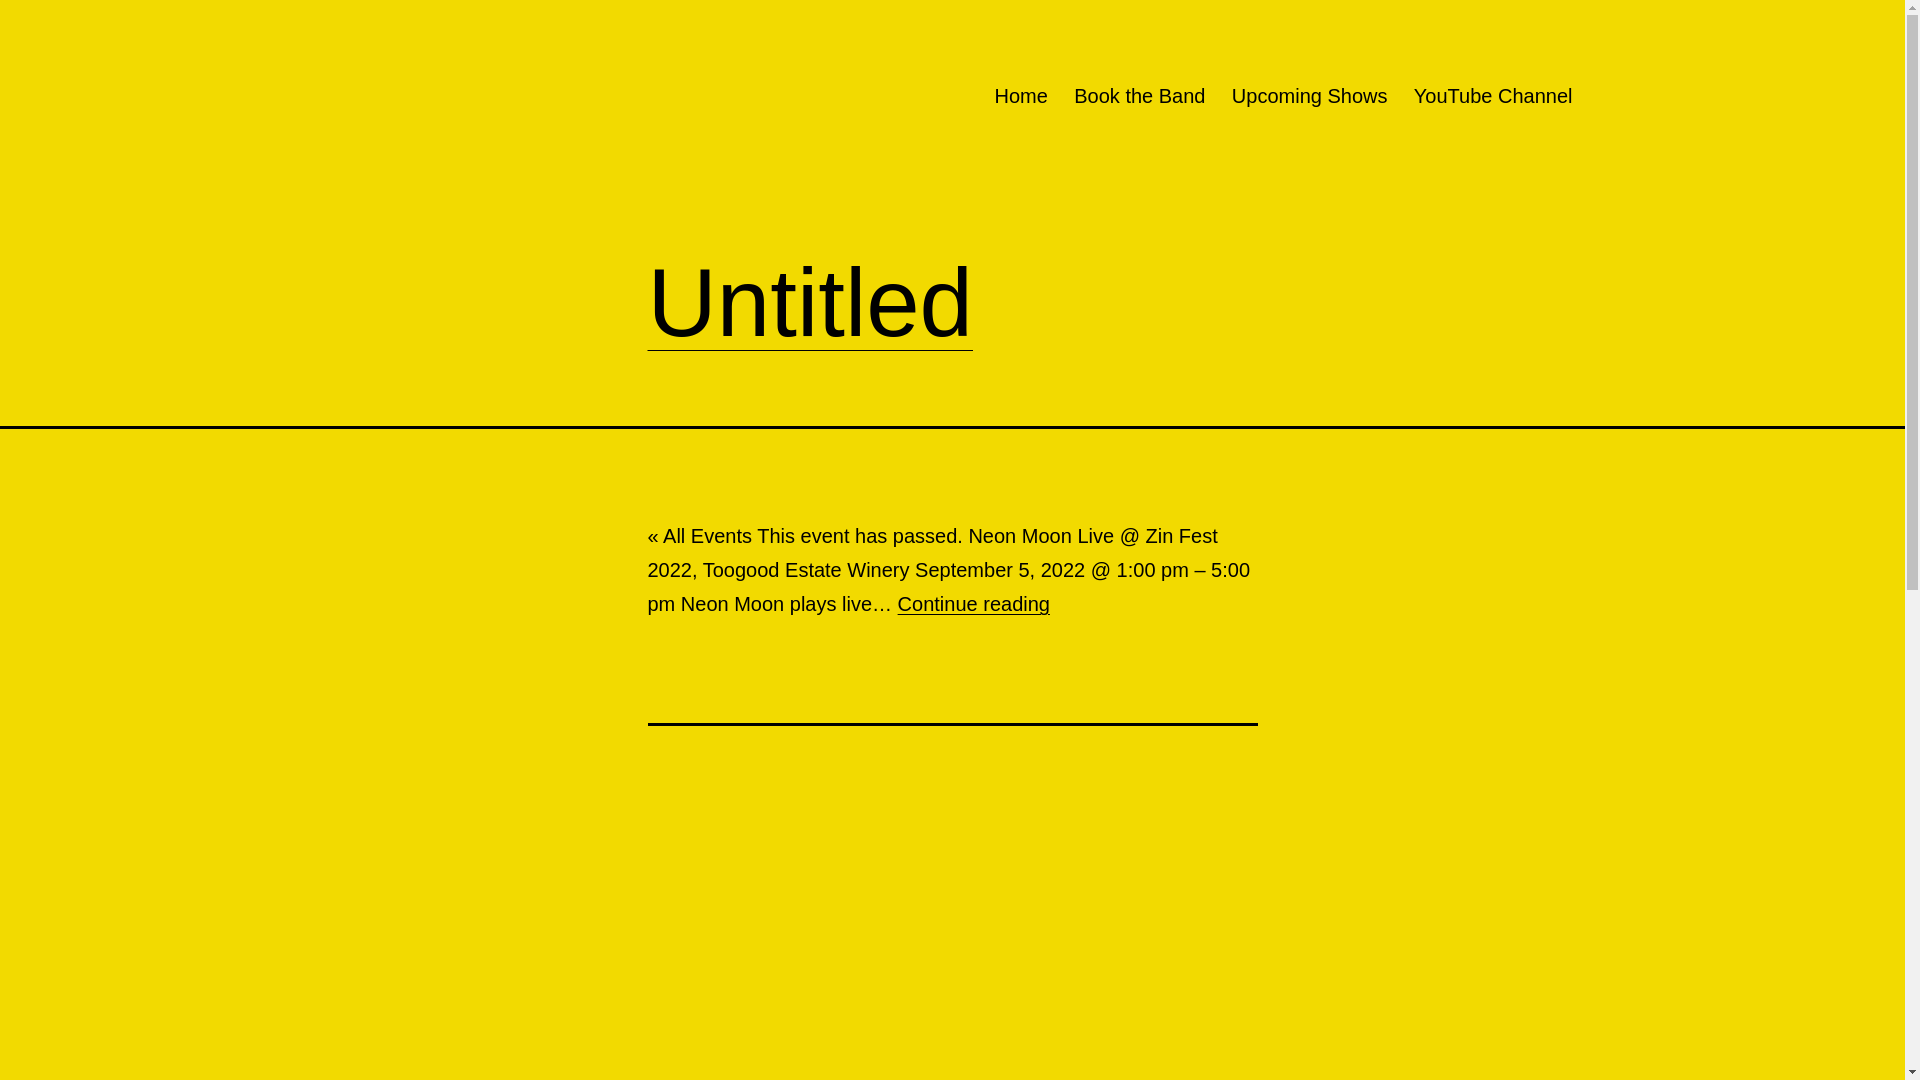 The height and width of the screenshot is (1080, 1920). I want to click on Upcoming Shows, so click(1310, 96).